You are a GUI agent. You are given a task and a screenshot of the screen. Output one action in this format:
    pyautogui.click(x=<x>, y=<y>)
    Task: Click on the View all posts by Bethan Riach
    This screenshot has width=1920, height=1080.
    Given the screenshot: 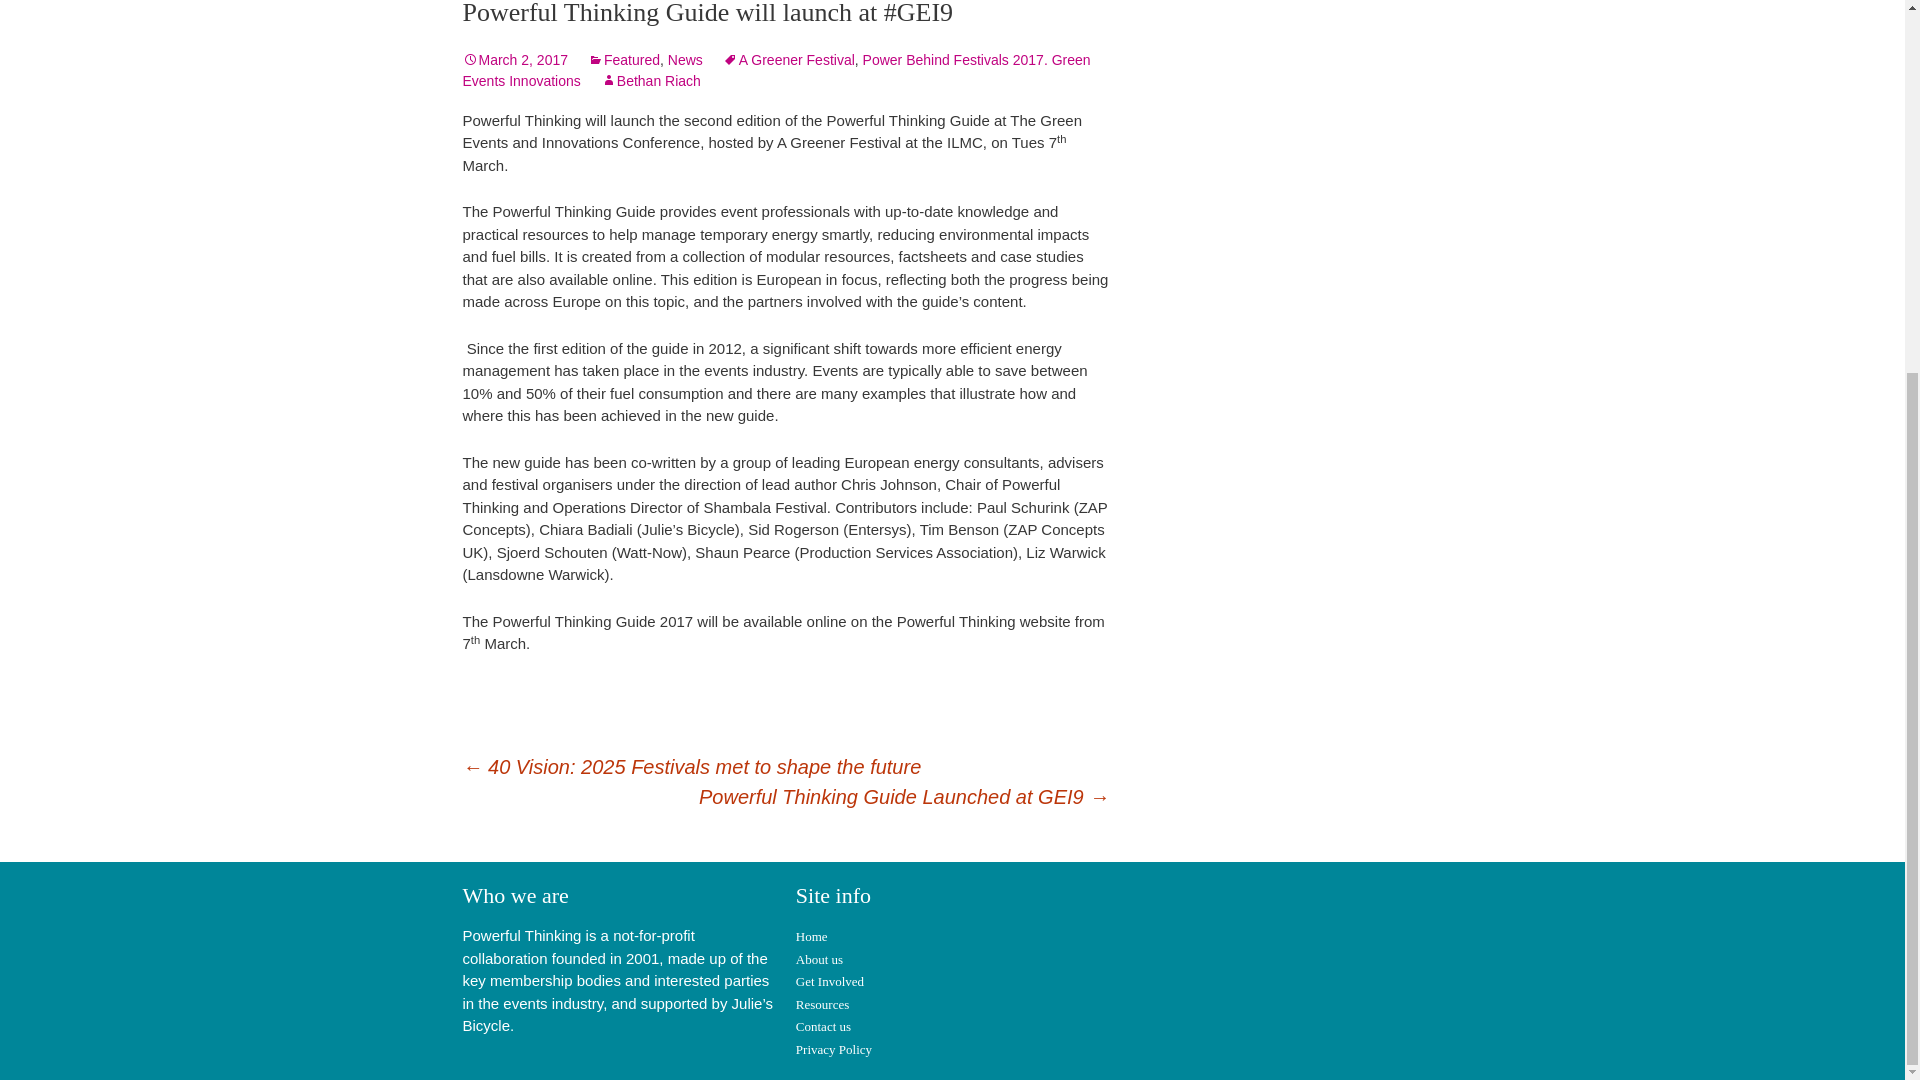 What is the action you would take?
    pyautogui.click(x=650, y=80)
    